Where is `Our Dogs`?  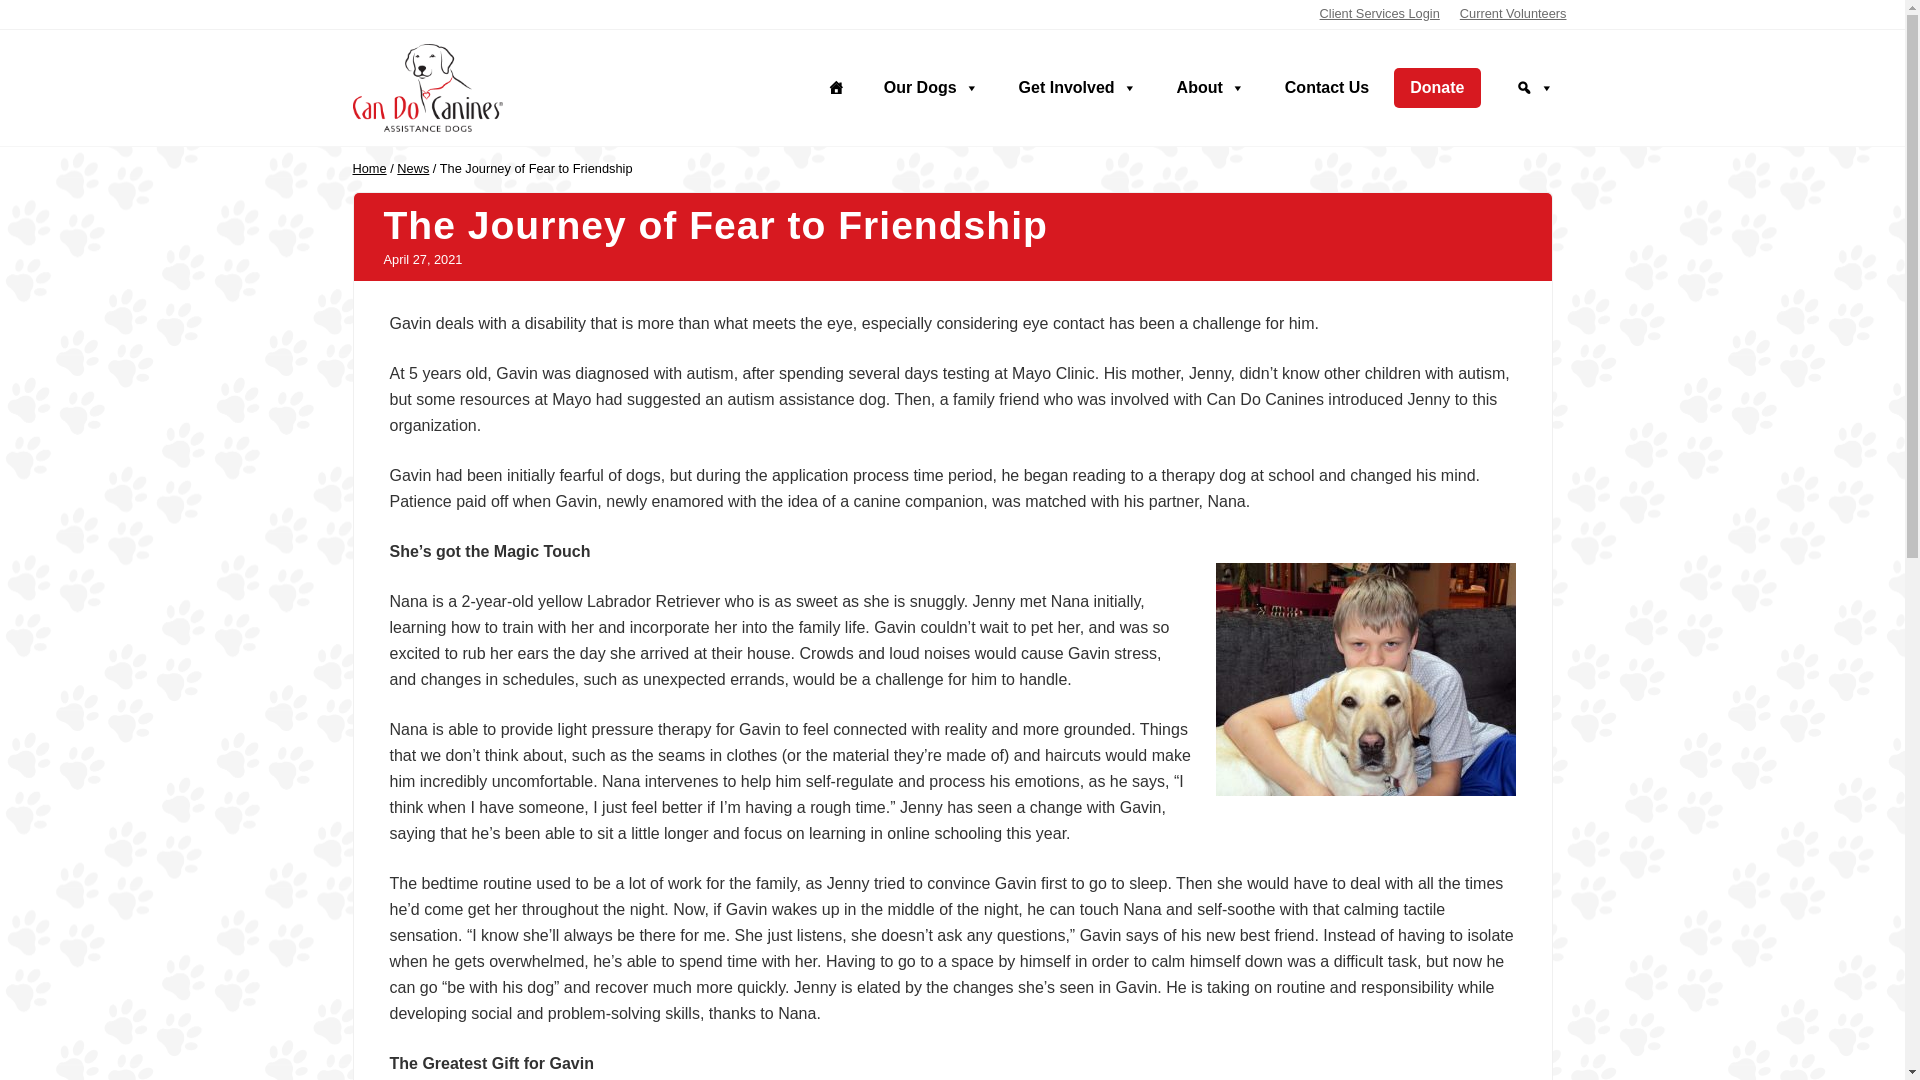
Our Dogs is located at coordinates (932, 88).